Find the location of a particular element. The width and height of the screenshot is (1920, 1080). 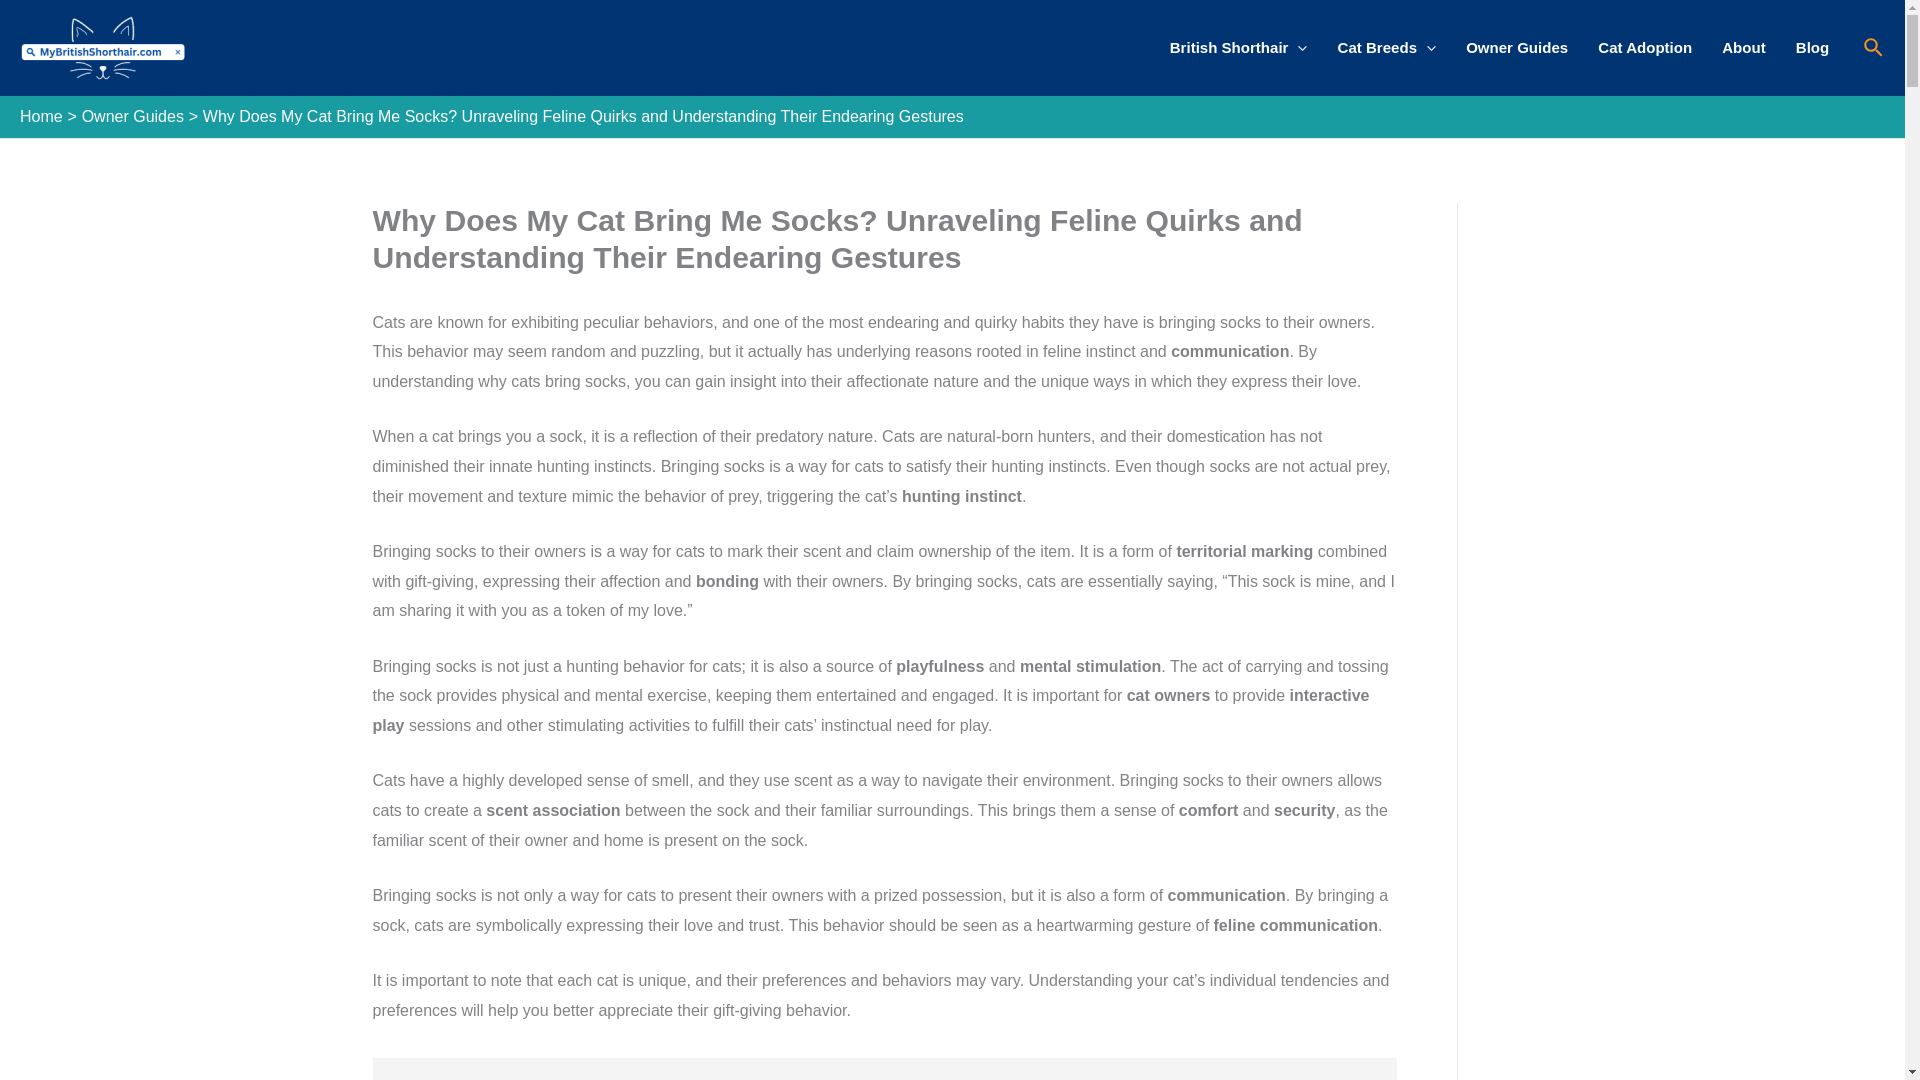

Cat Adoption is located at coordinates (1644, 48).